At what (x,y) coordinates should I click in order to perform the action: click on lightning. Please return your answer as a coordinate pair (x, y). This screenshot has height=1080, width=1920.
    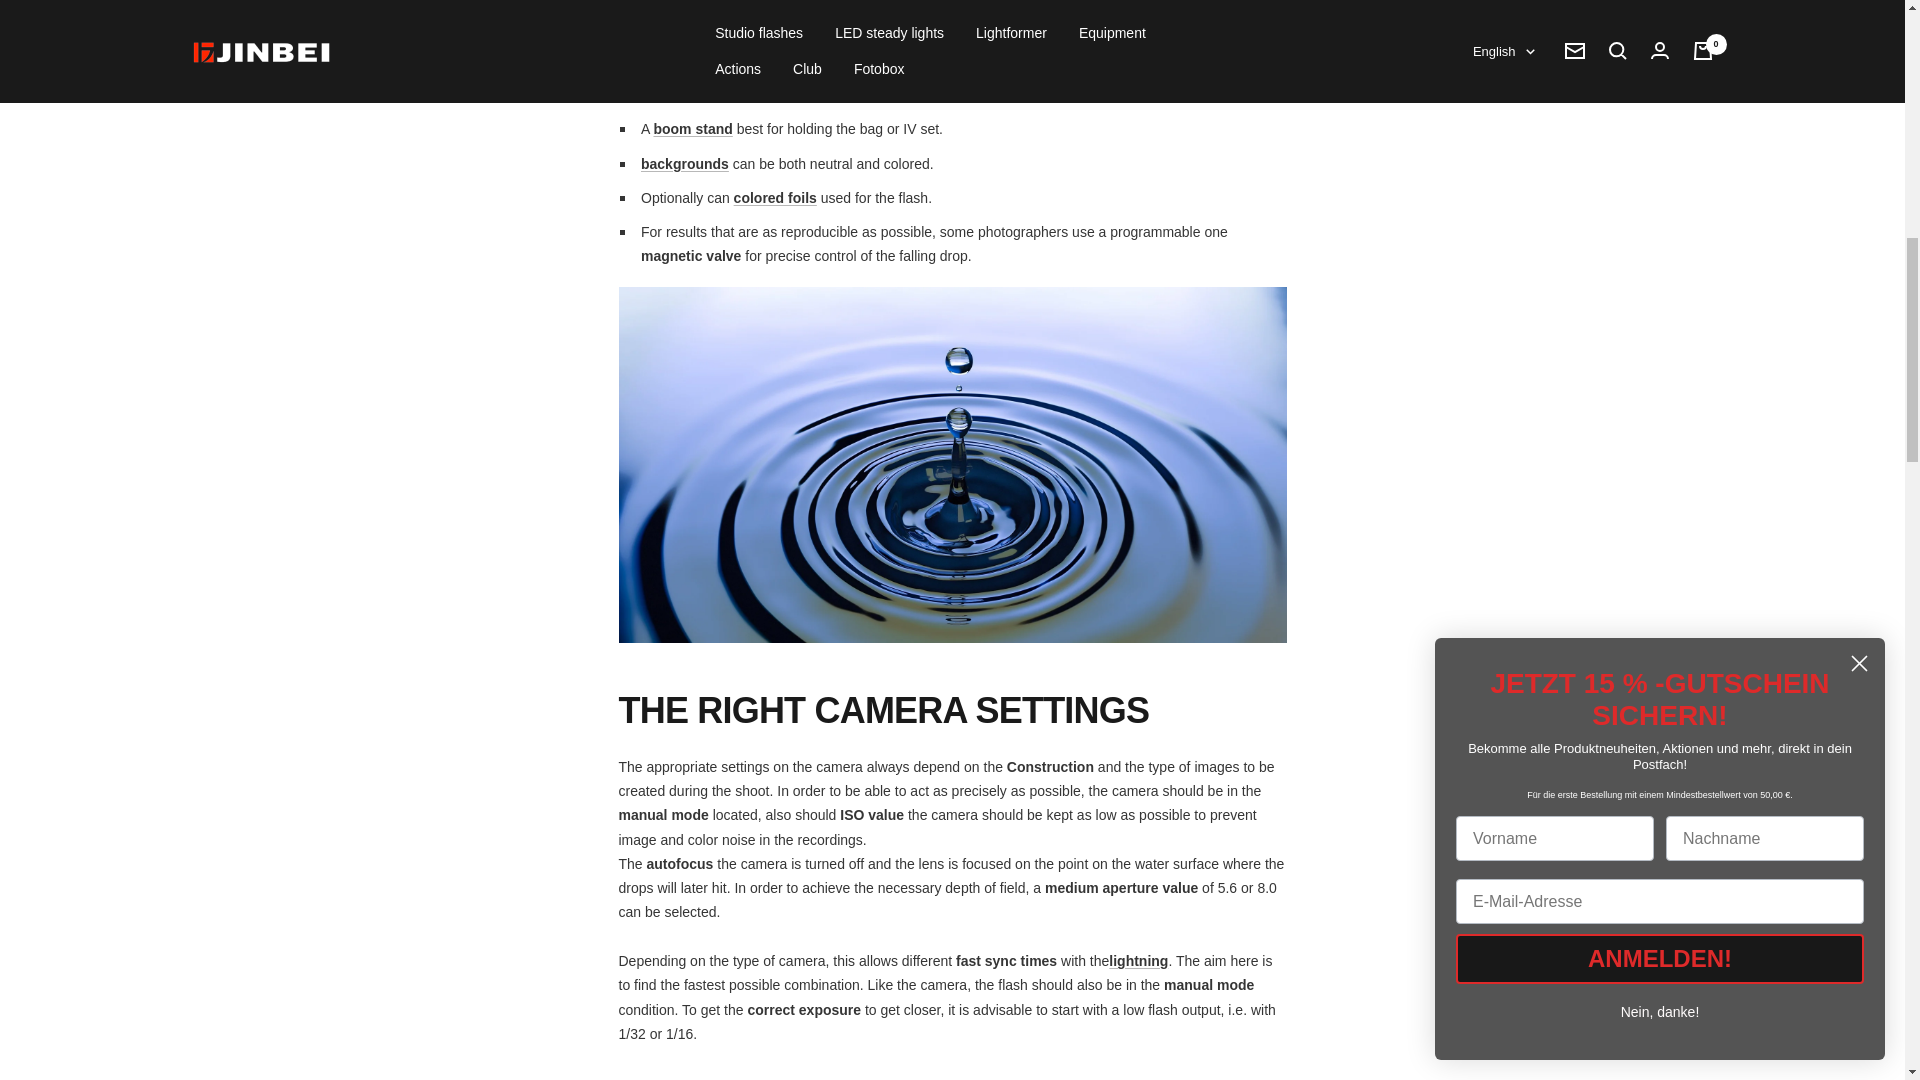
    Looking at the image, I should click on (1040, 4).